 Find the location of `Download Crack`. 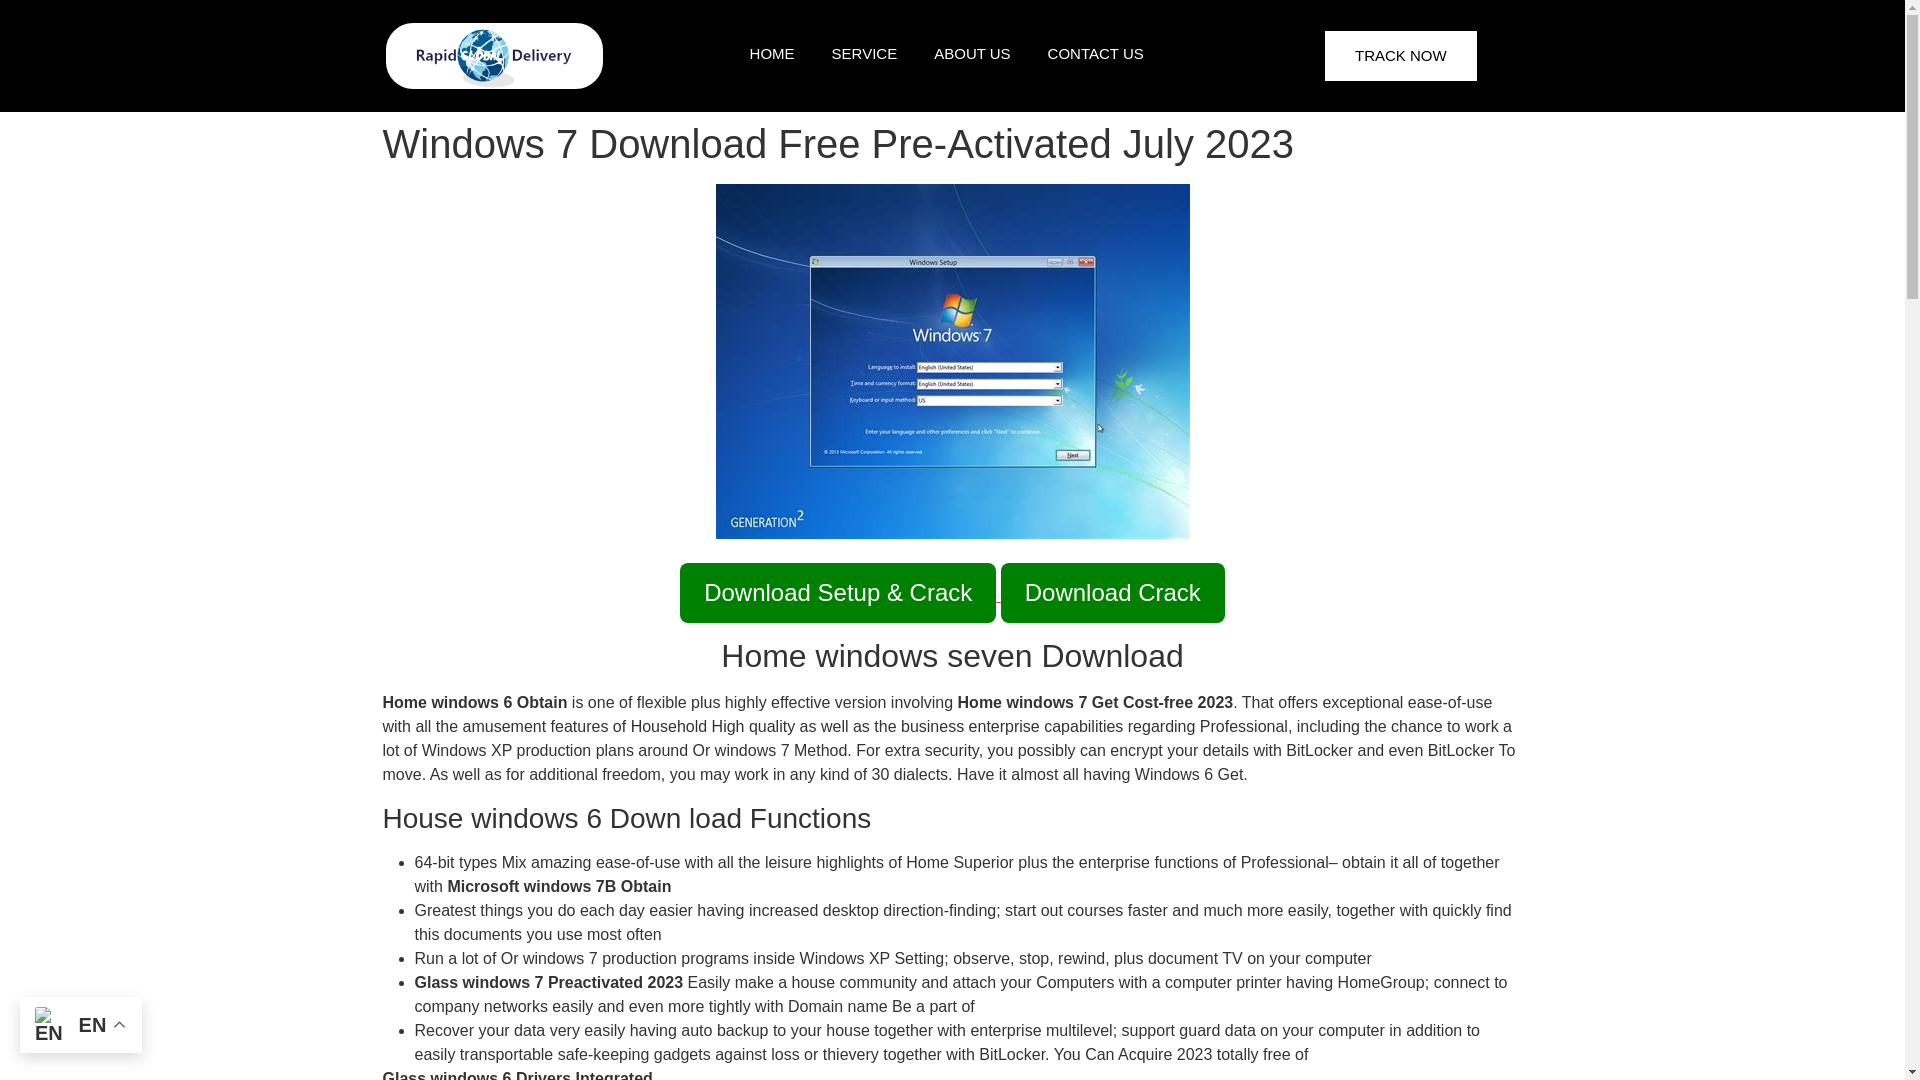

Download Crack is located at coordinates (1112, 592).